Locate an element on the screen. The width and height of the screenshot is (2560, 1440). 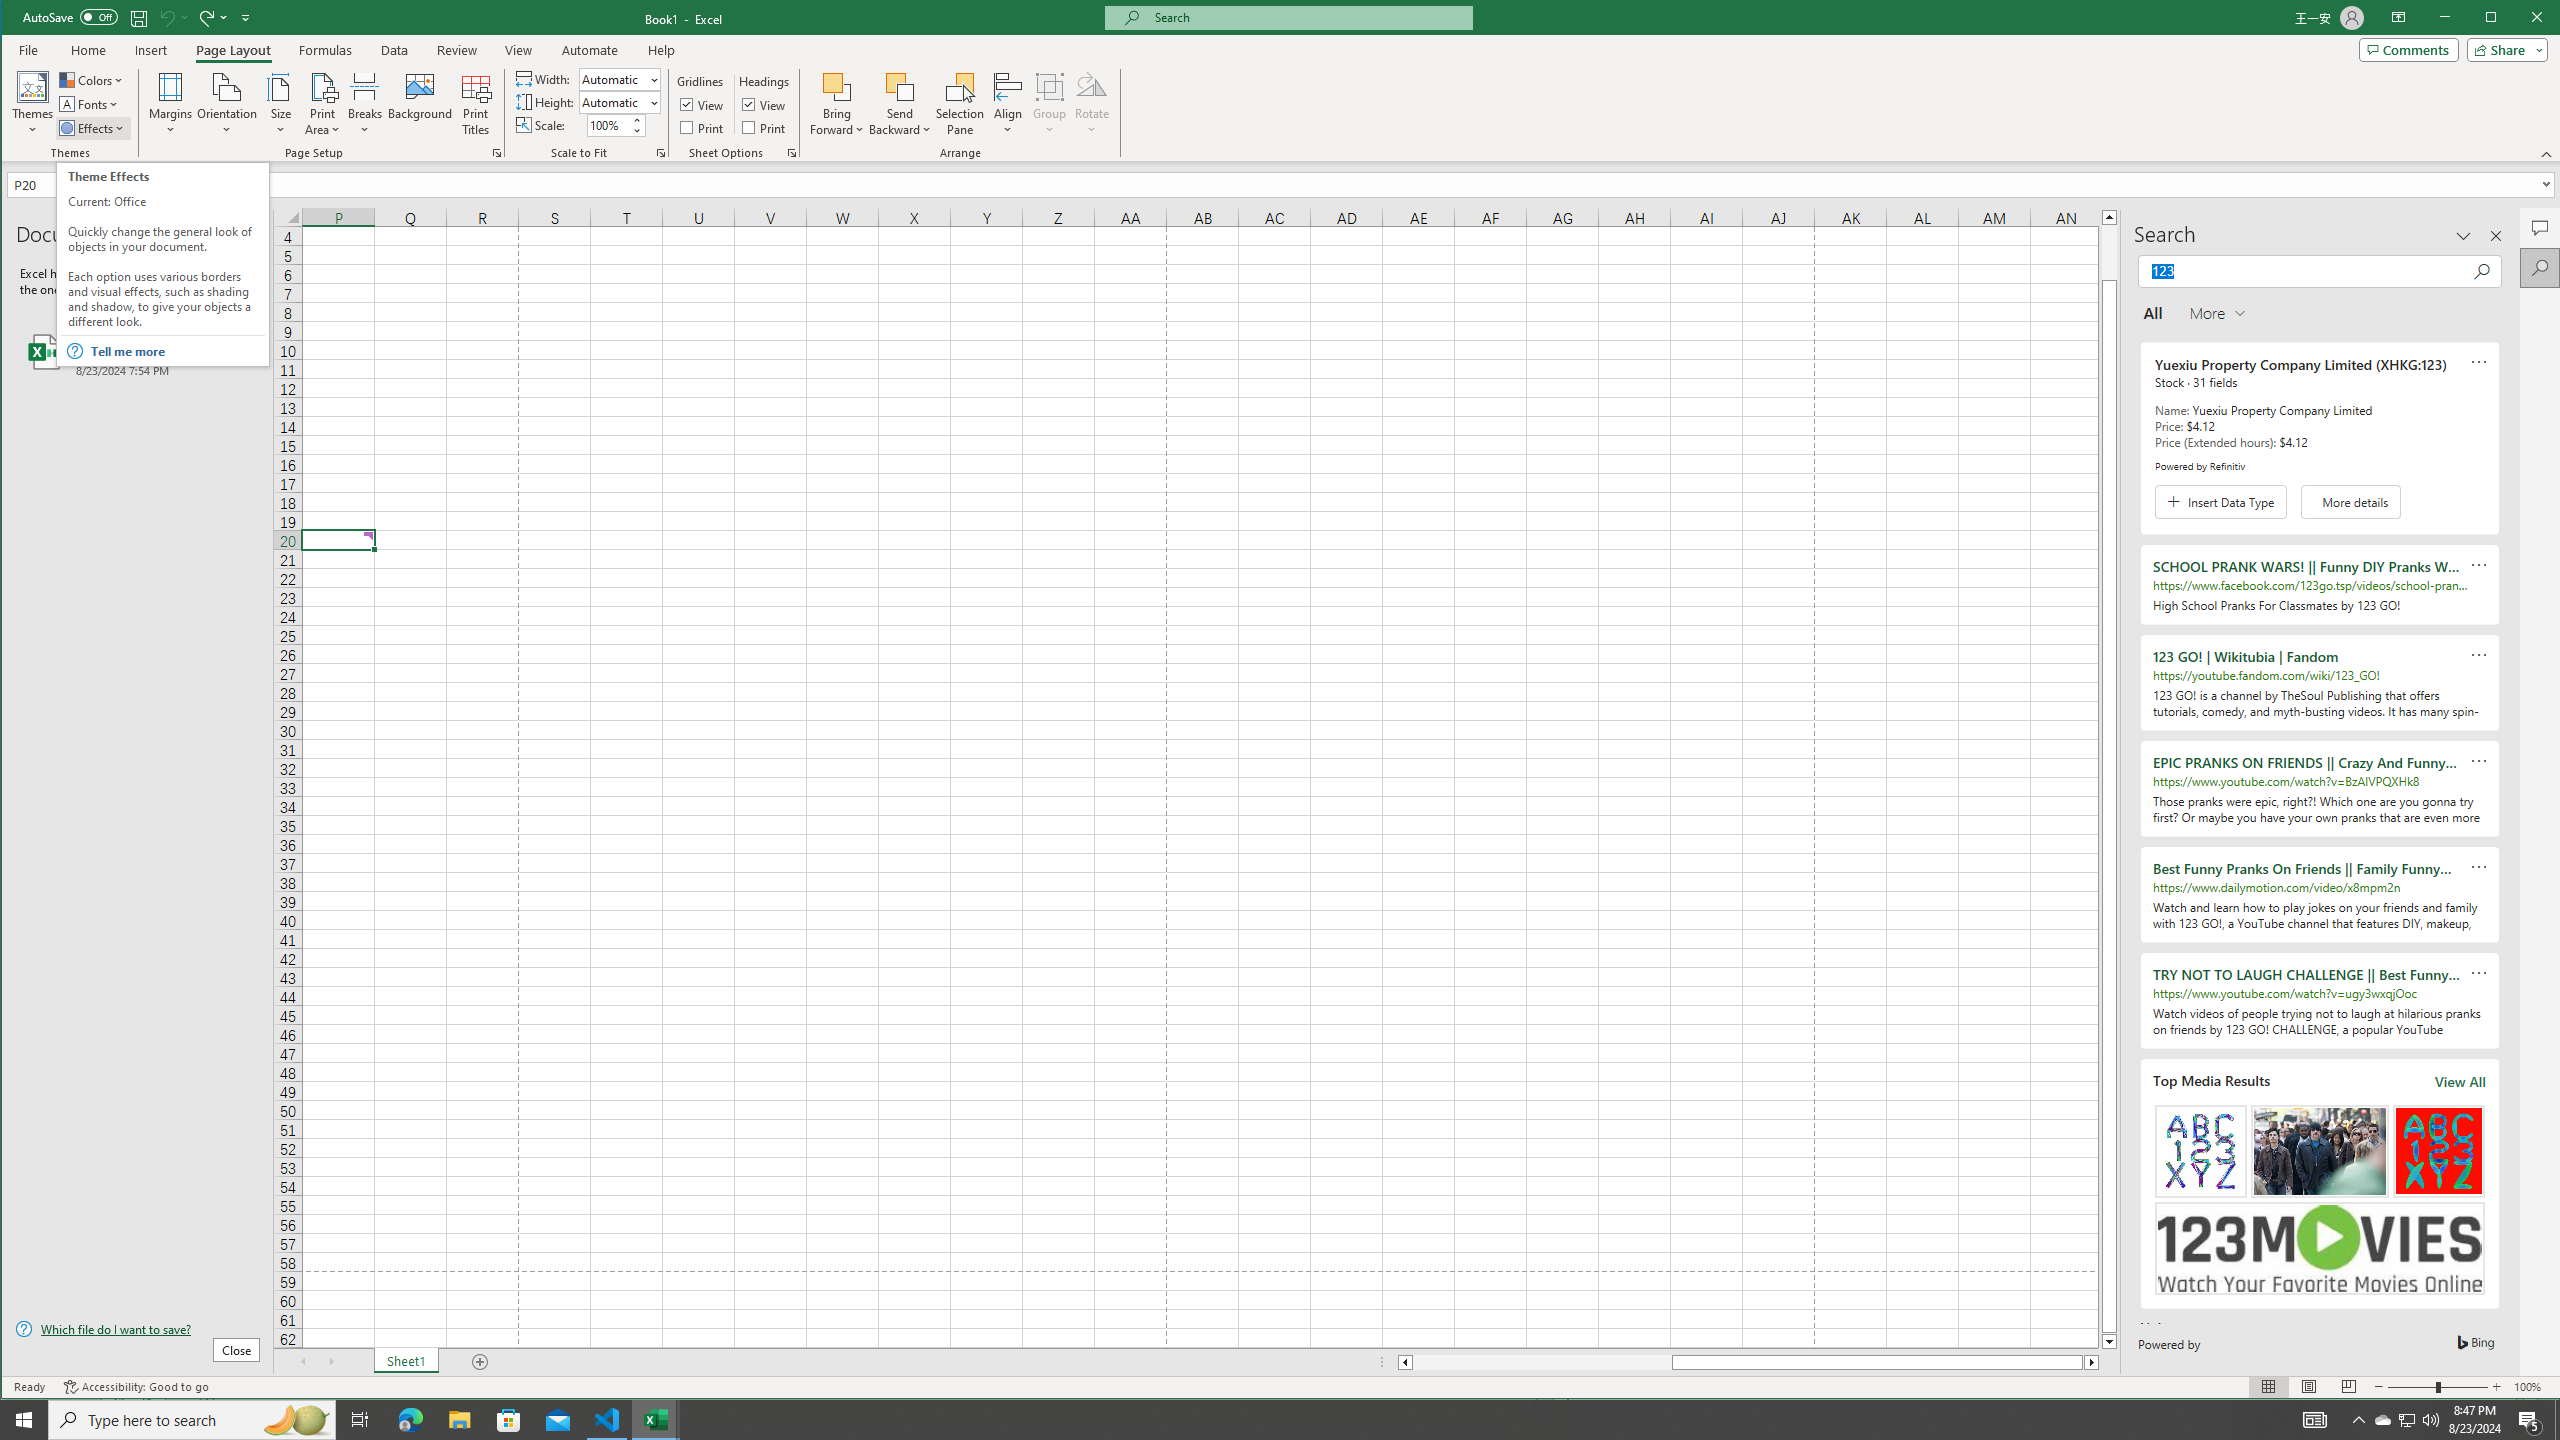
Margins is located at coordinates (170, 104).